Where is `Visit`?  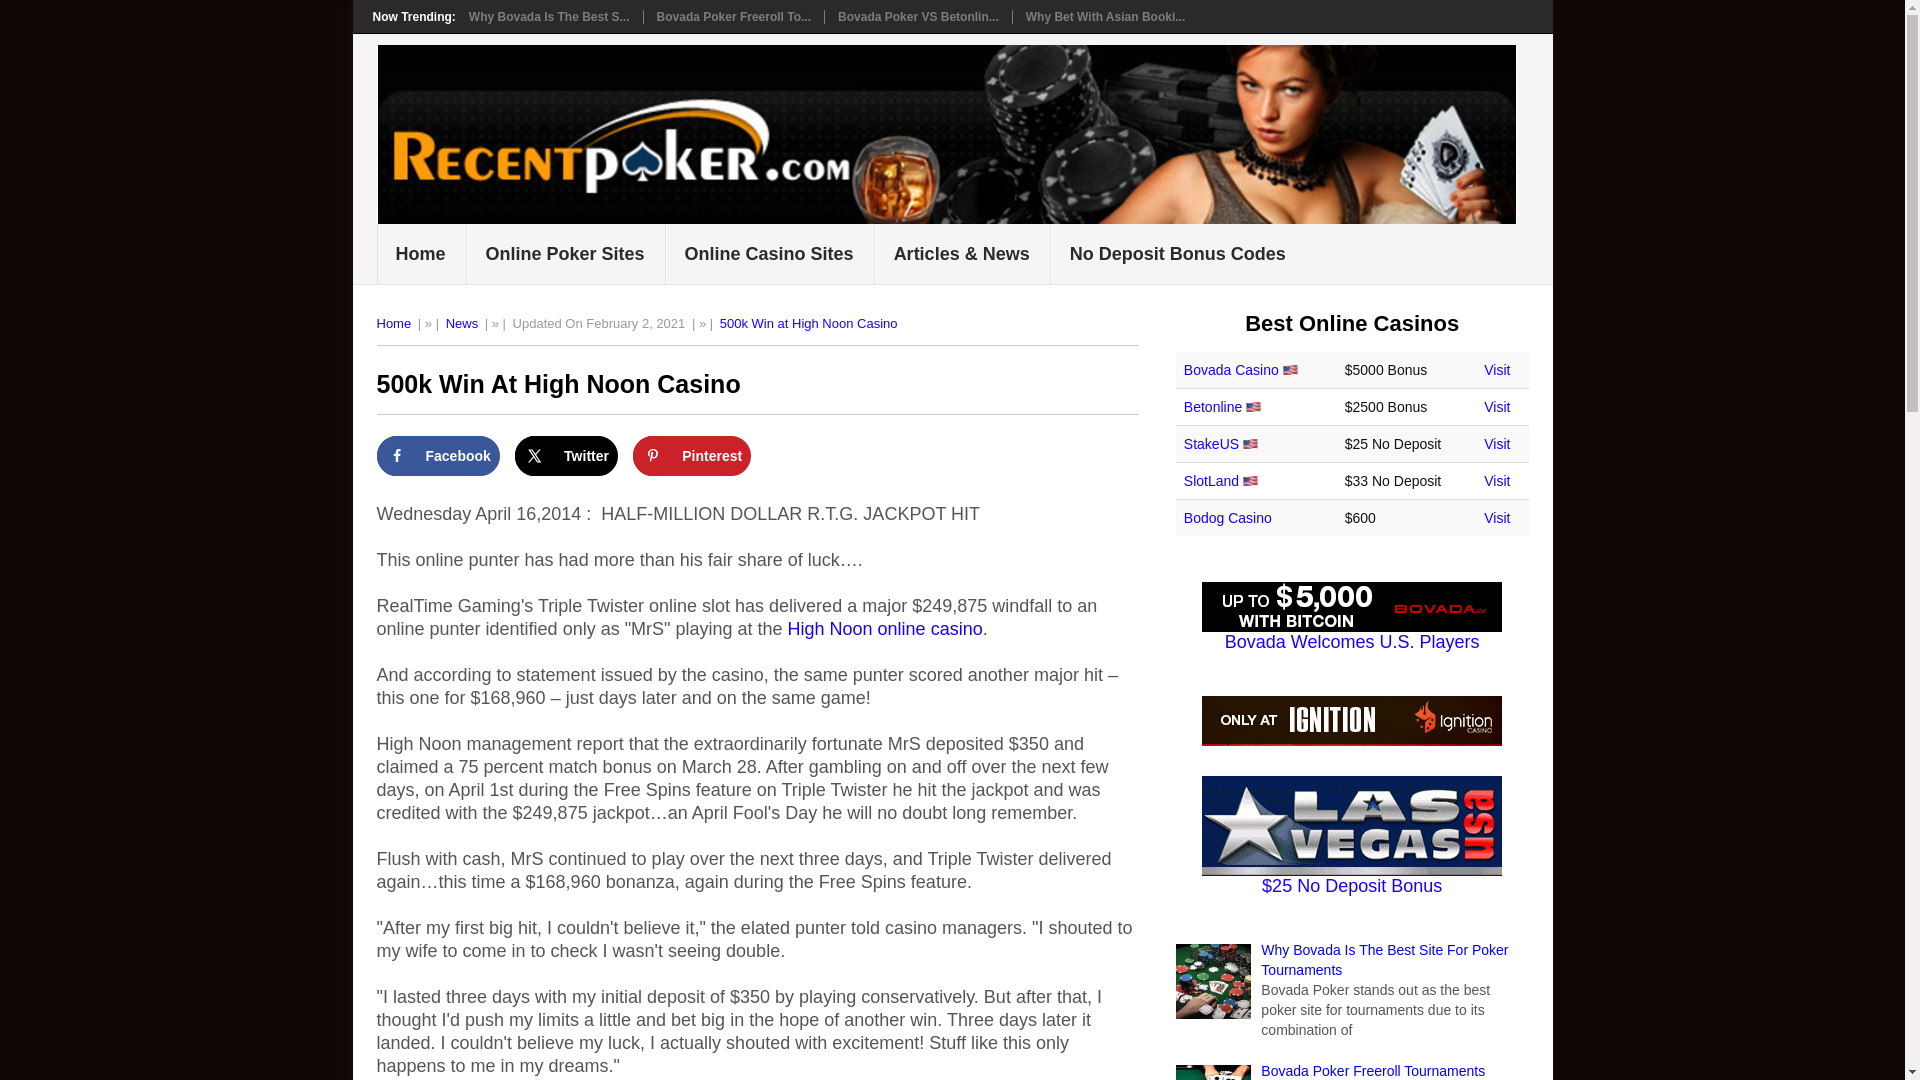
Visit is located at coordinates (1496, 444).